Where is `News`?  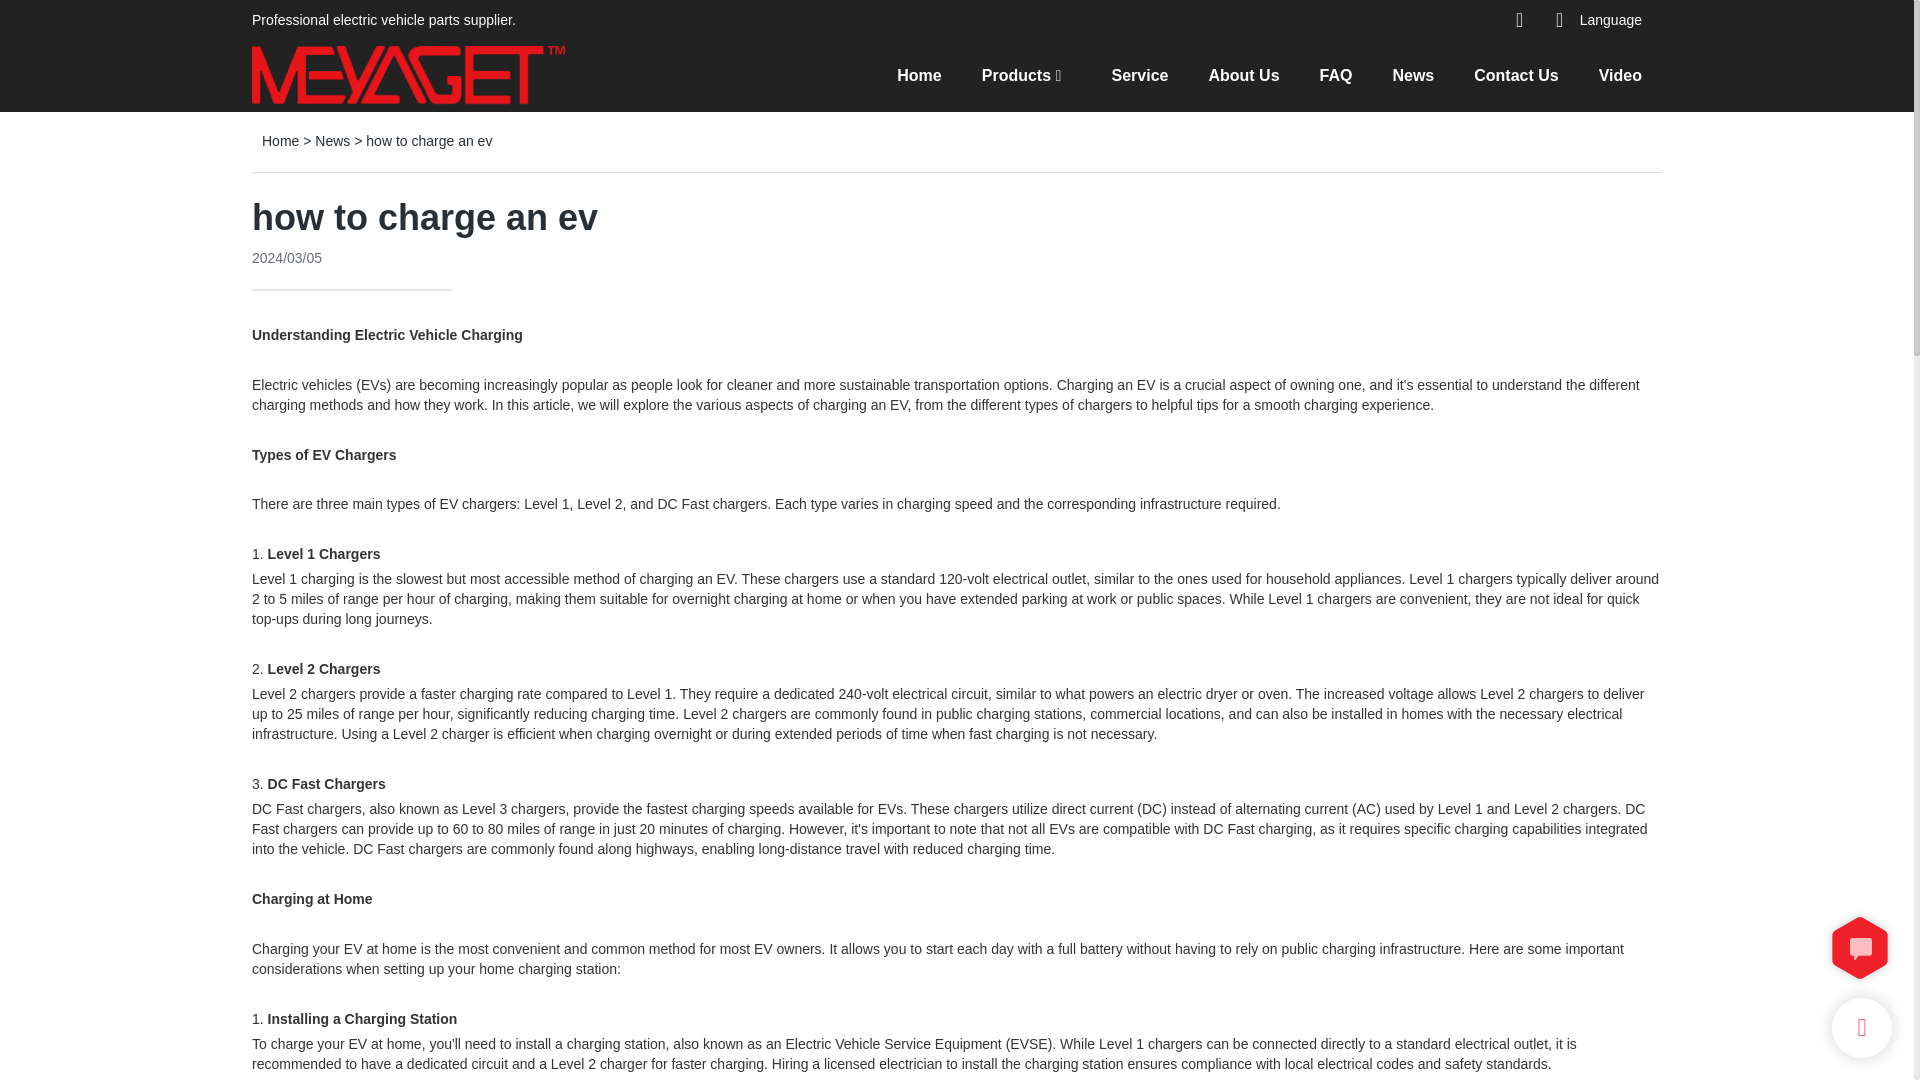 News is located at coordinates (1413, 74).